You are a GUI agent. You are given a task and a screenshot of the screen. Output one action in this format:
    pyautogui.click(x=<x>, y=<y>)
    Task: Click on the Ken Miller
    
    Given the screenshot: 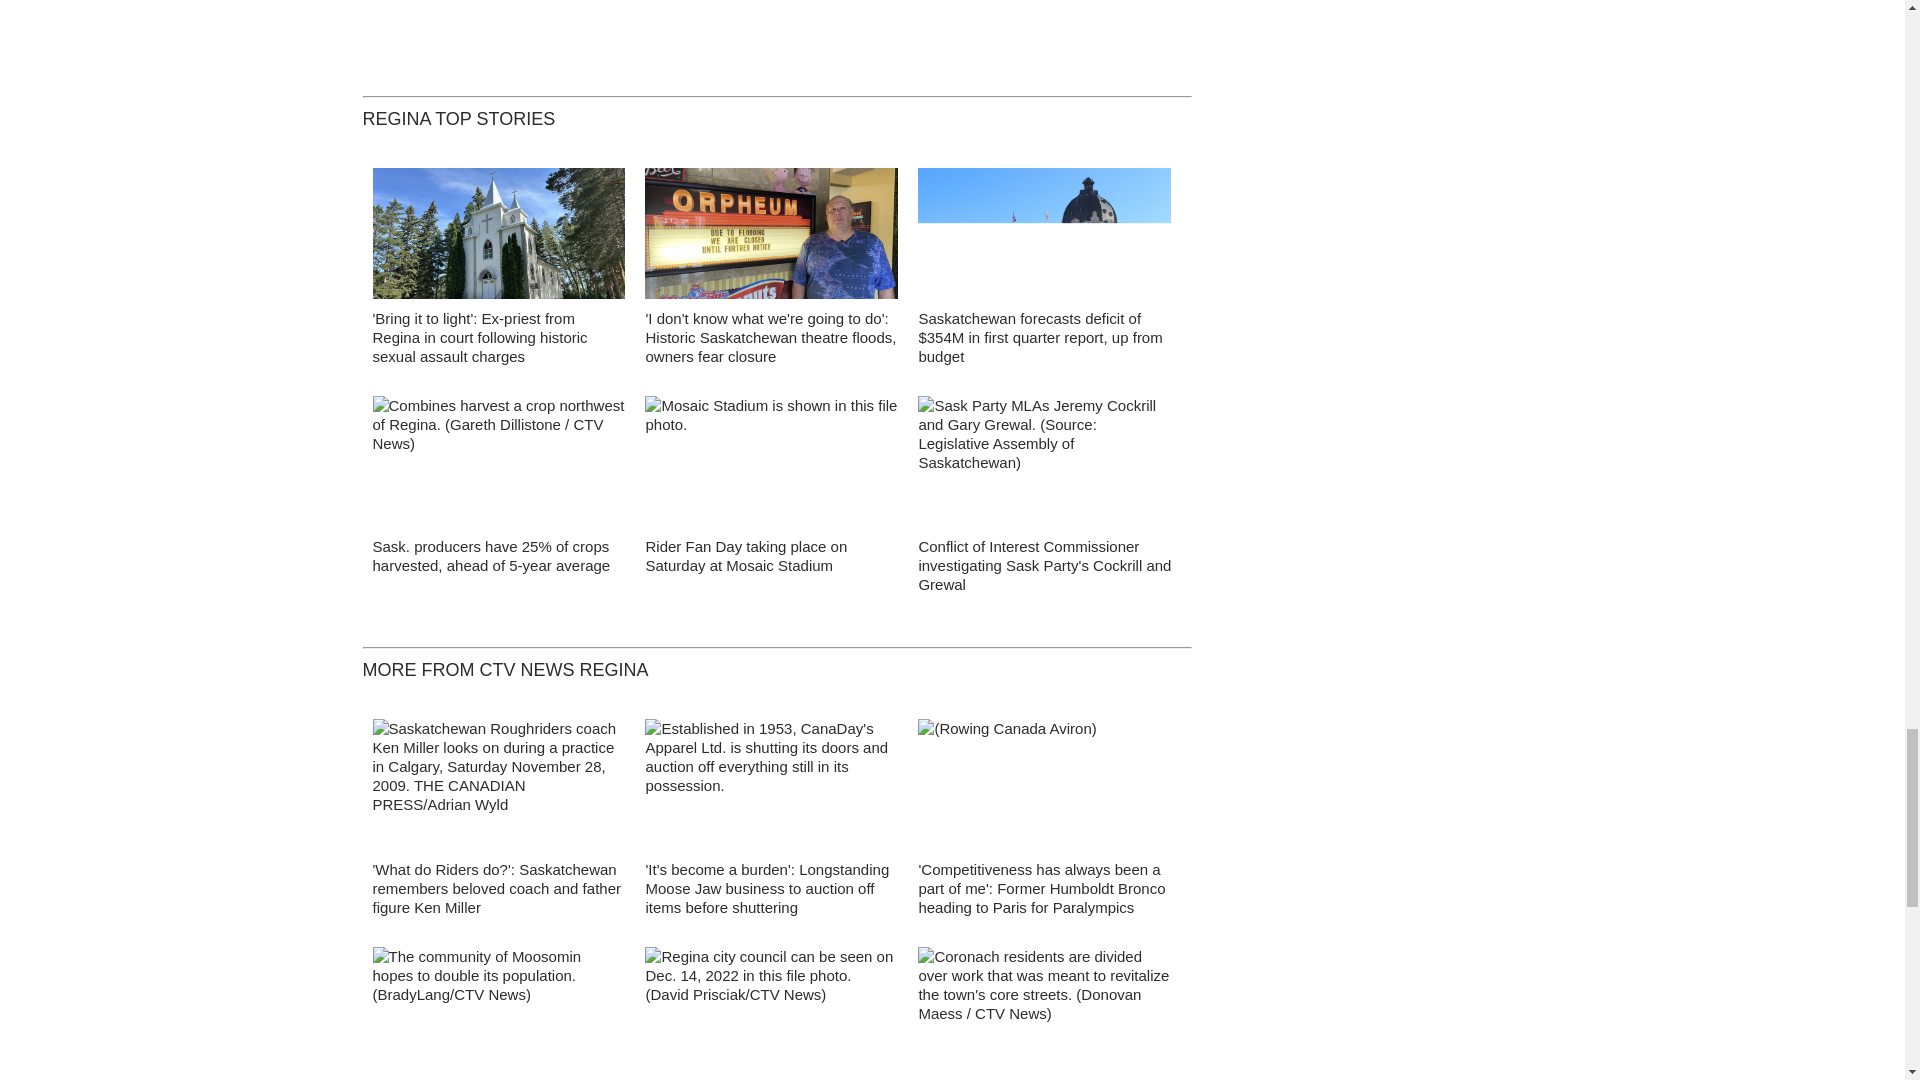 What is the action you would take?
    pyautogui.click(x=498, y=790)
    